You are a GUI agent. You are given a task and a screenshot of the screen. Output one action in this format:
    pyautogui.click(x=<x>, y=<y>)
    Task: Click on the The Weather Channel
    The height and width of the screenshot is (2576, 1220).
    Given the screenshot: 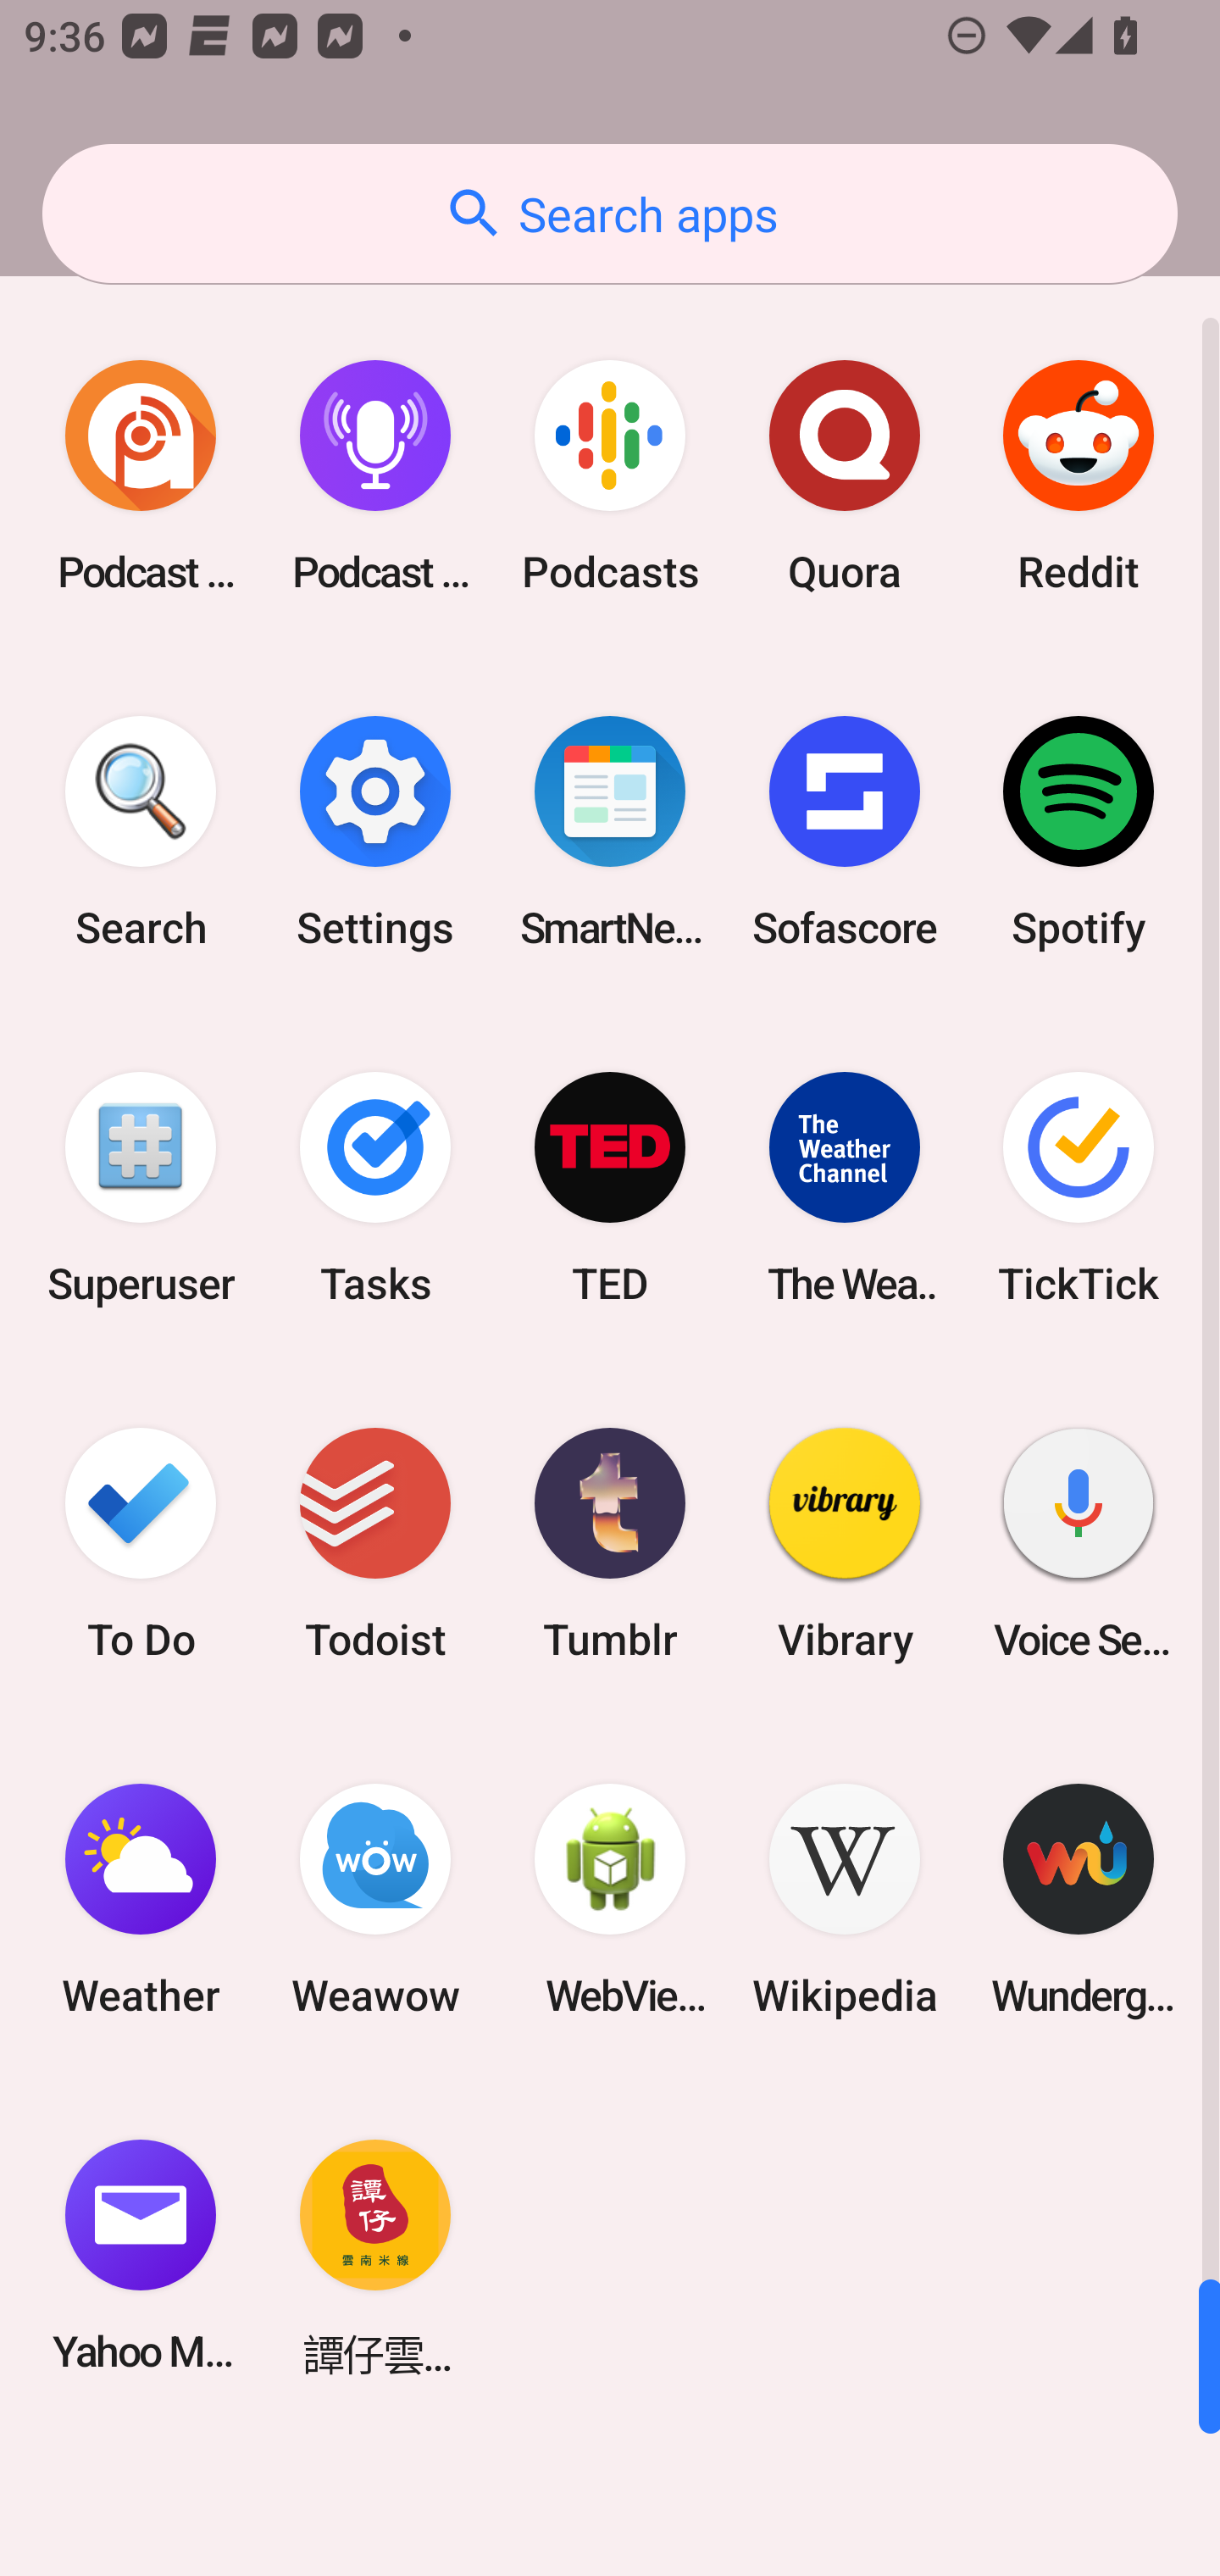 What is the action you would take?
    pyautogui.click(x=844, y=1187)
    